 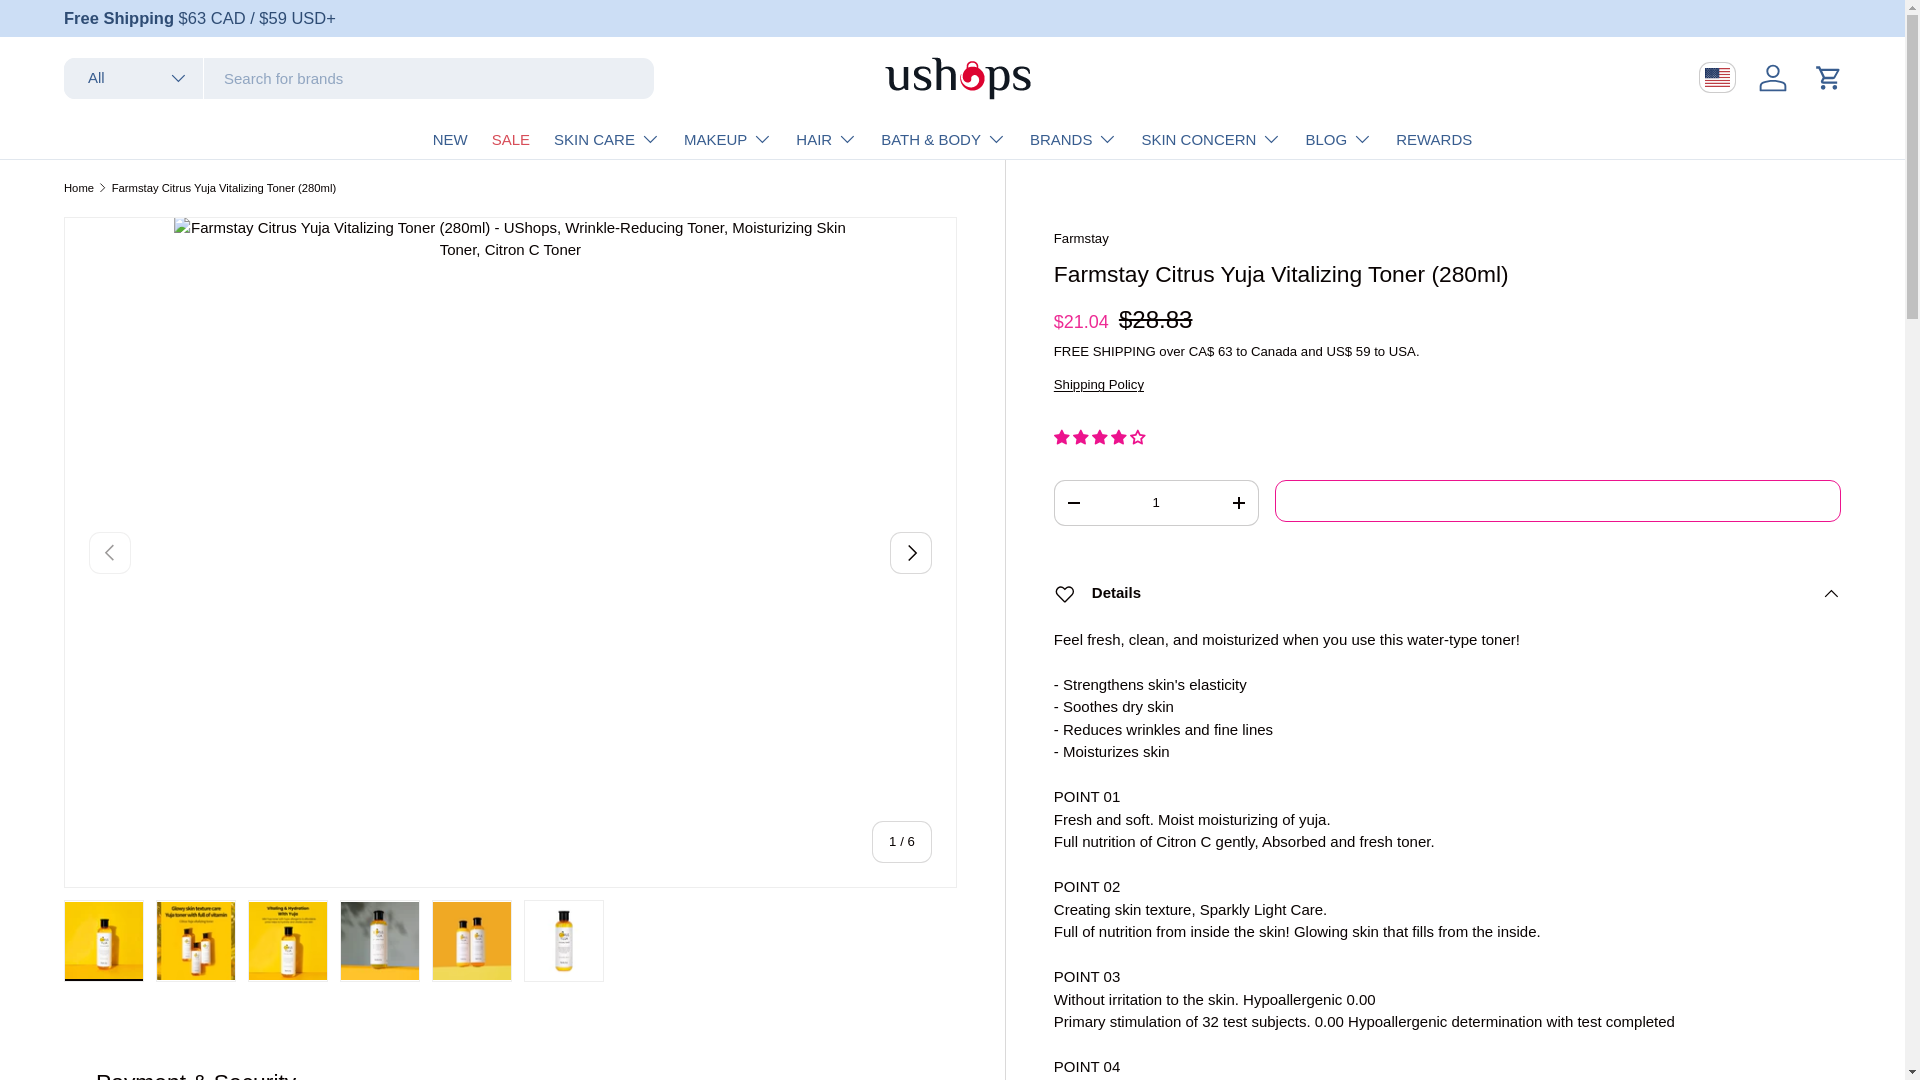 I want to click on 1, so click(x=1156, y=502).